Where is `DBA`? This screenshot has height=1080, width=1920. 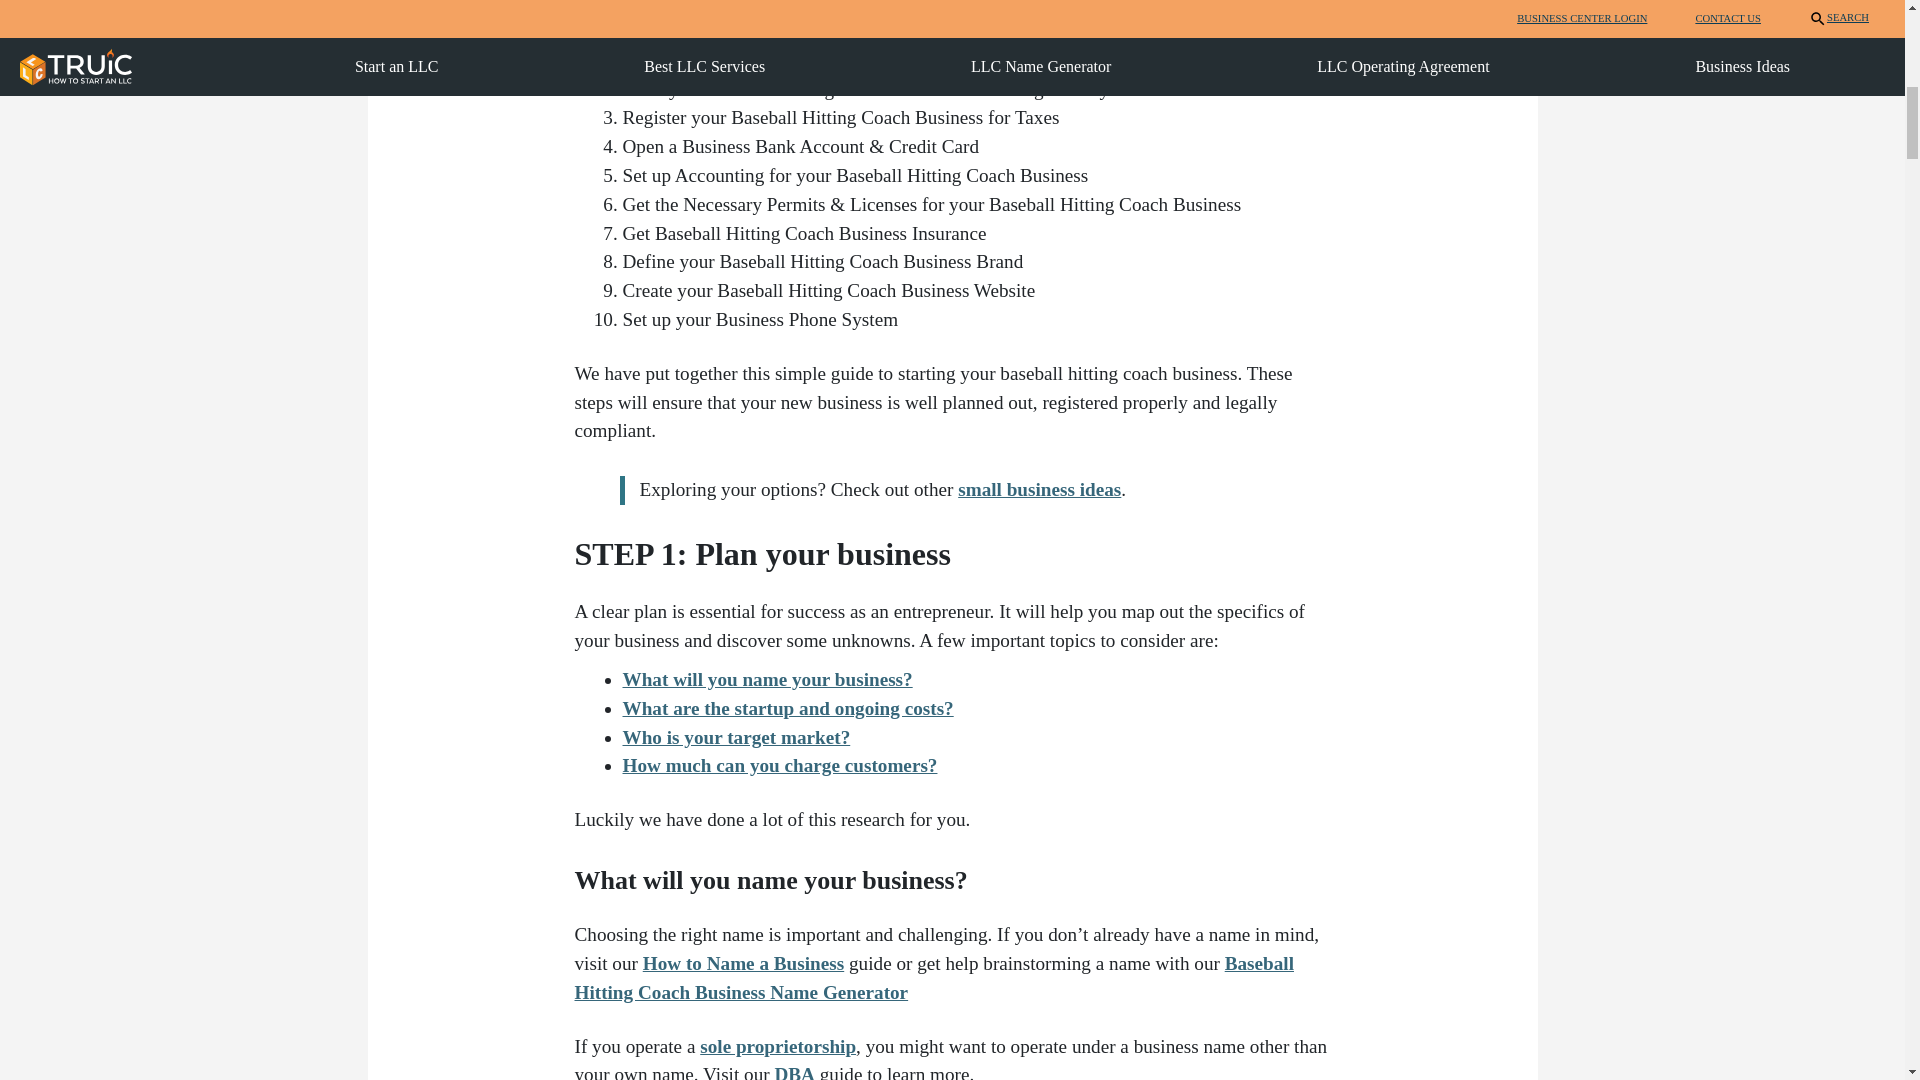 DBA is located at coordinates (794, 1072).